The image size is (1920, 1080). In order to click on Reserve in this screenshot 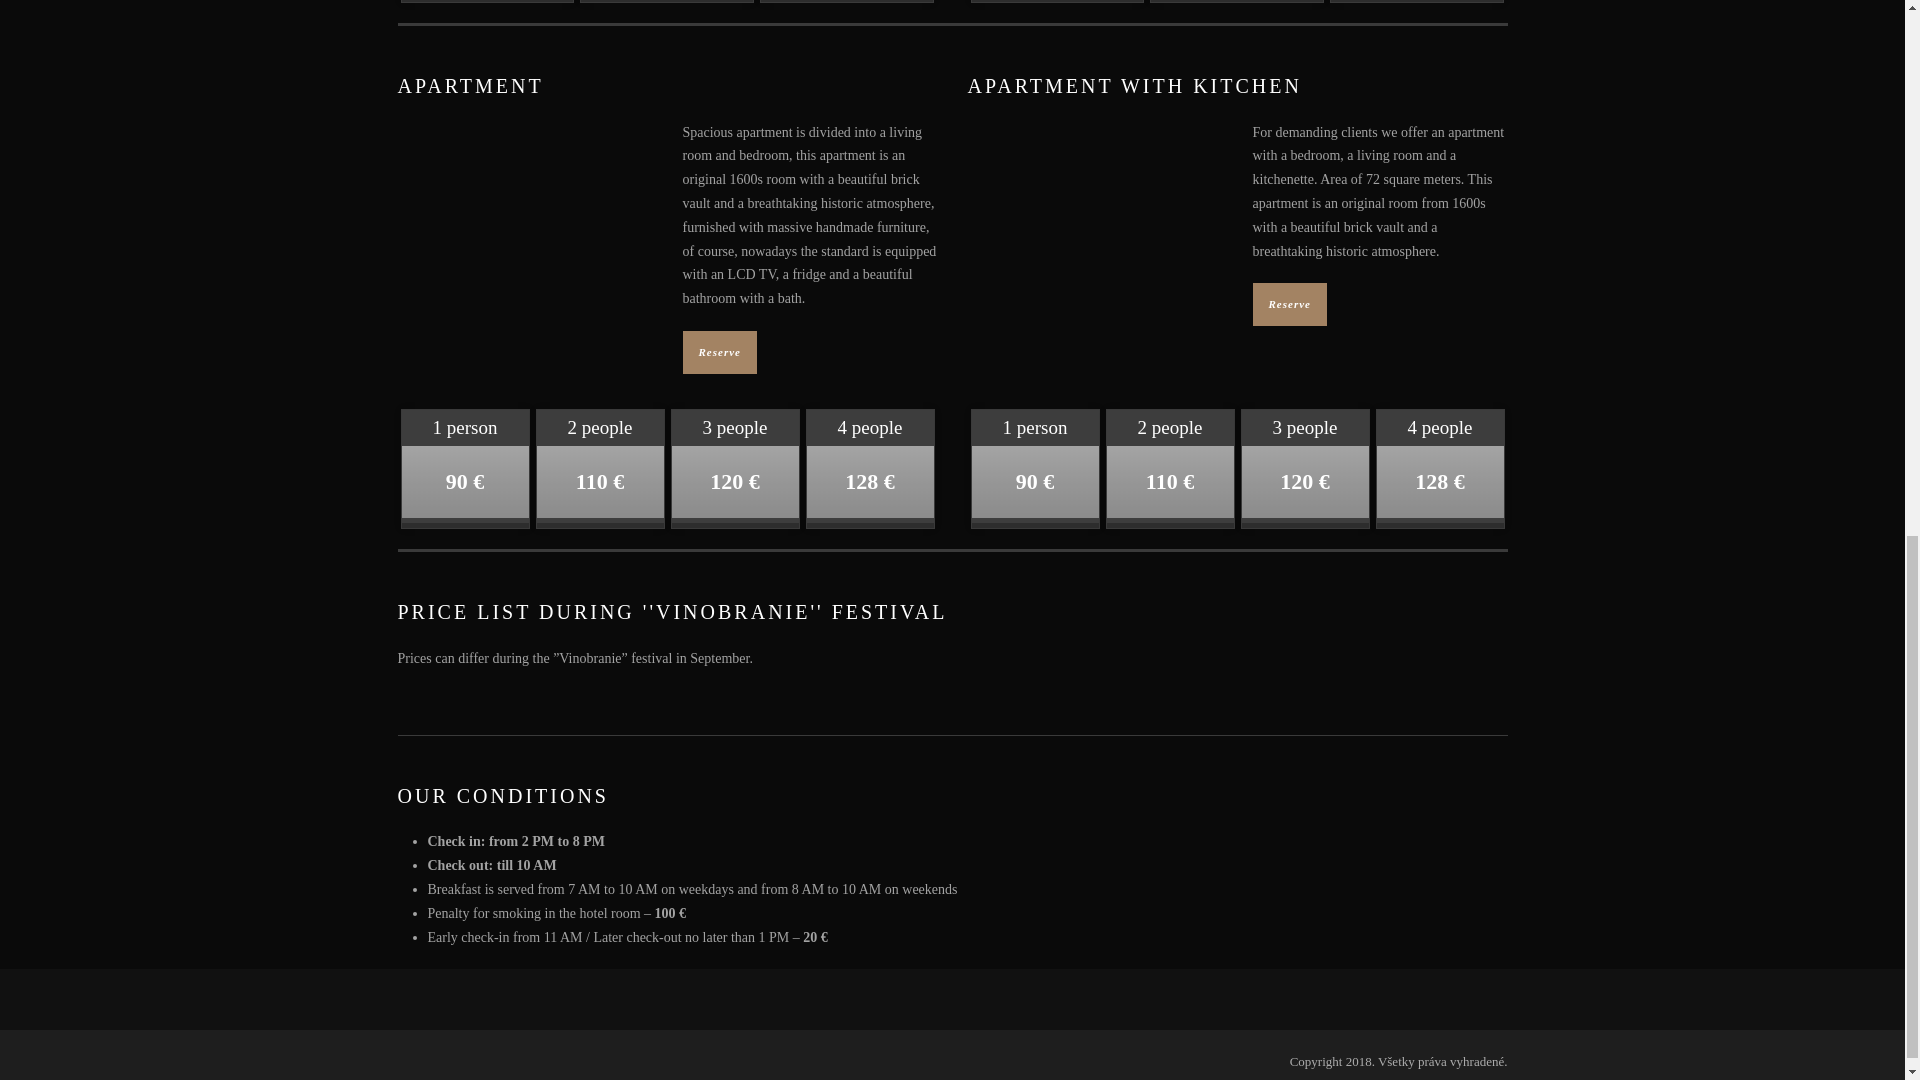, I will do `click(1288, 304)`.